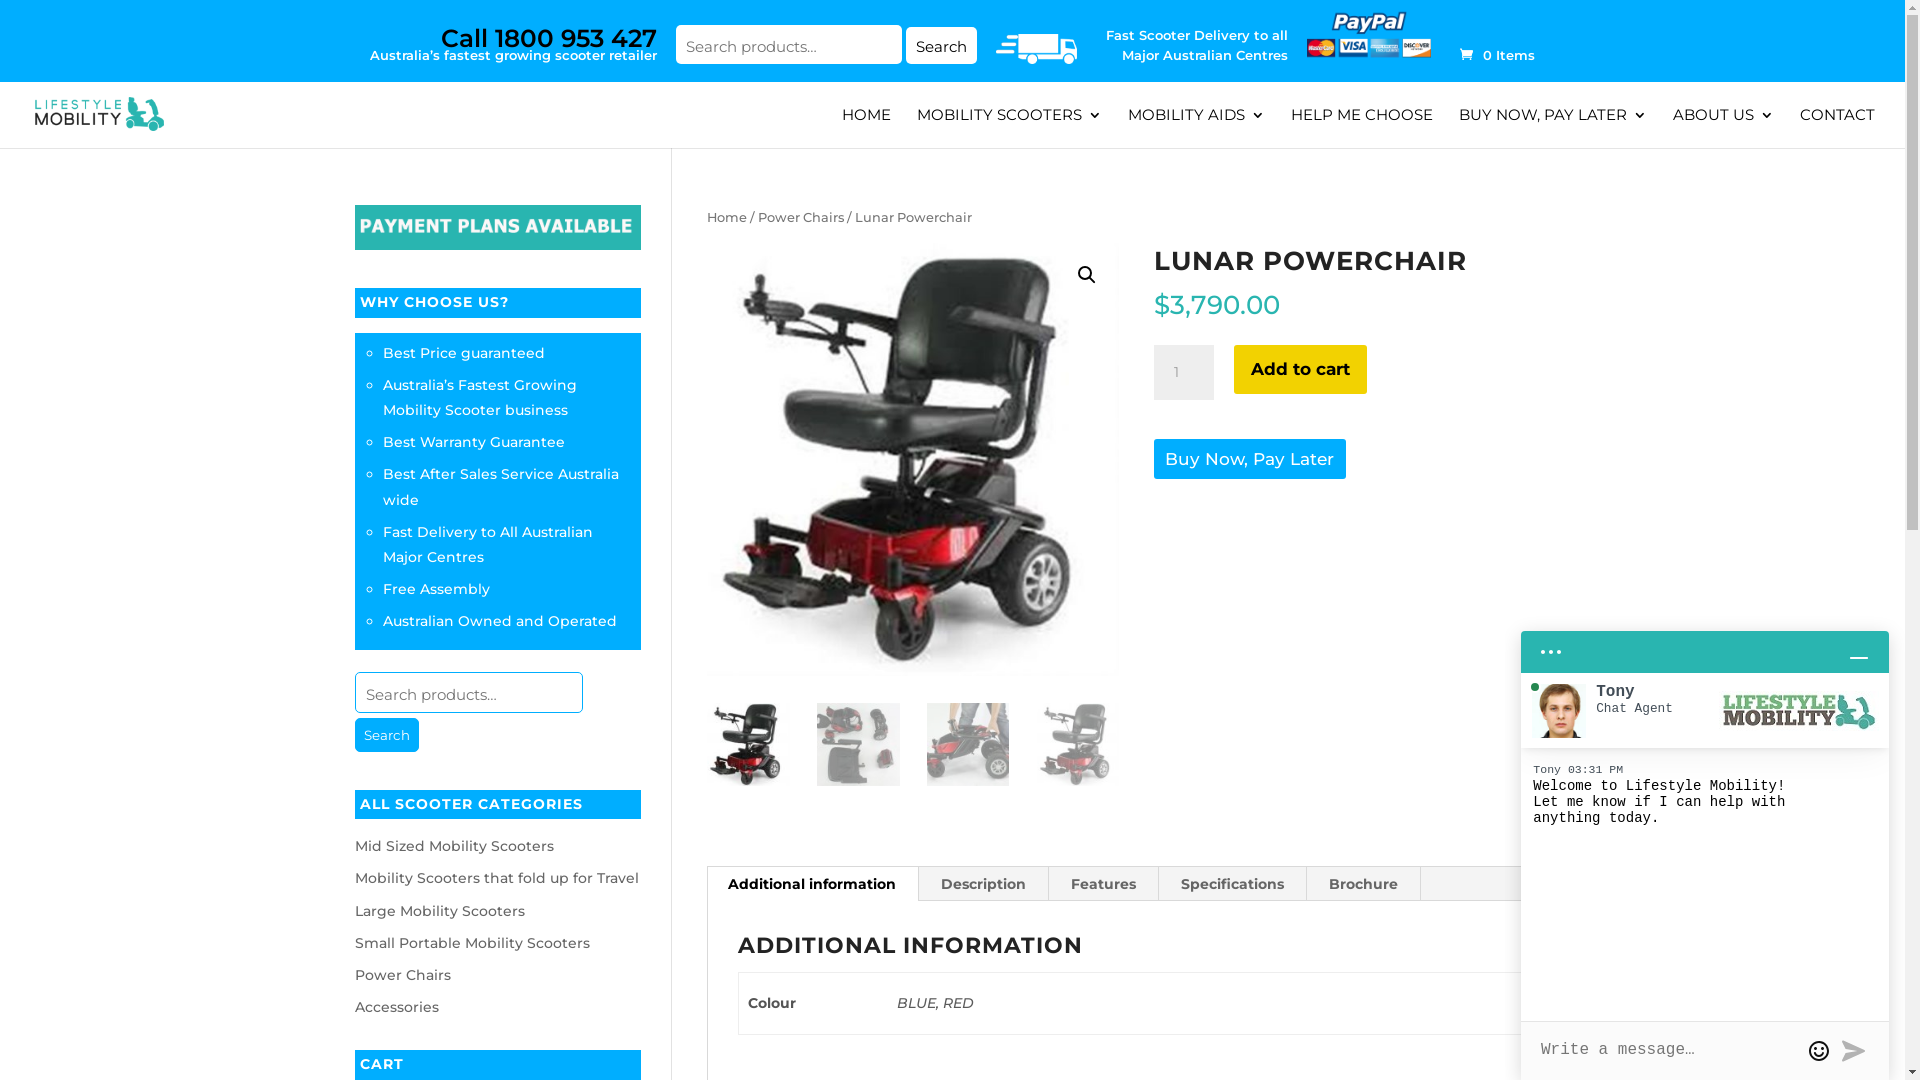 The width and height of the screenshot is (1920, 1080). What do you see at coordinates (984, 884) in the screenshot?
I see `Description` at bounding box center [984, 884].